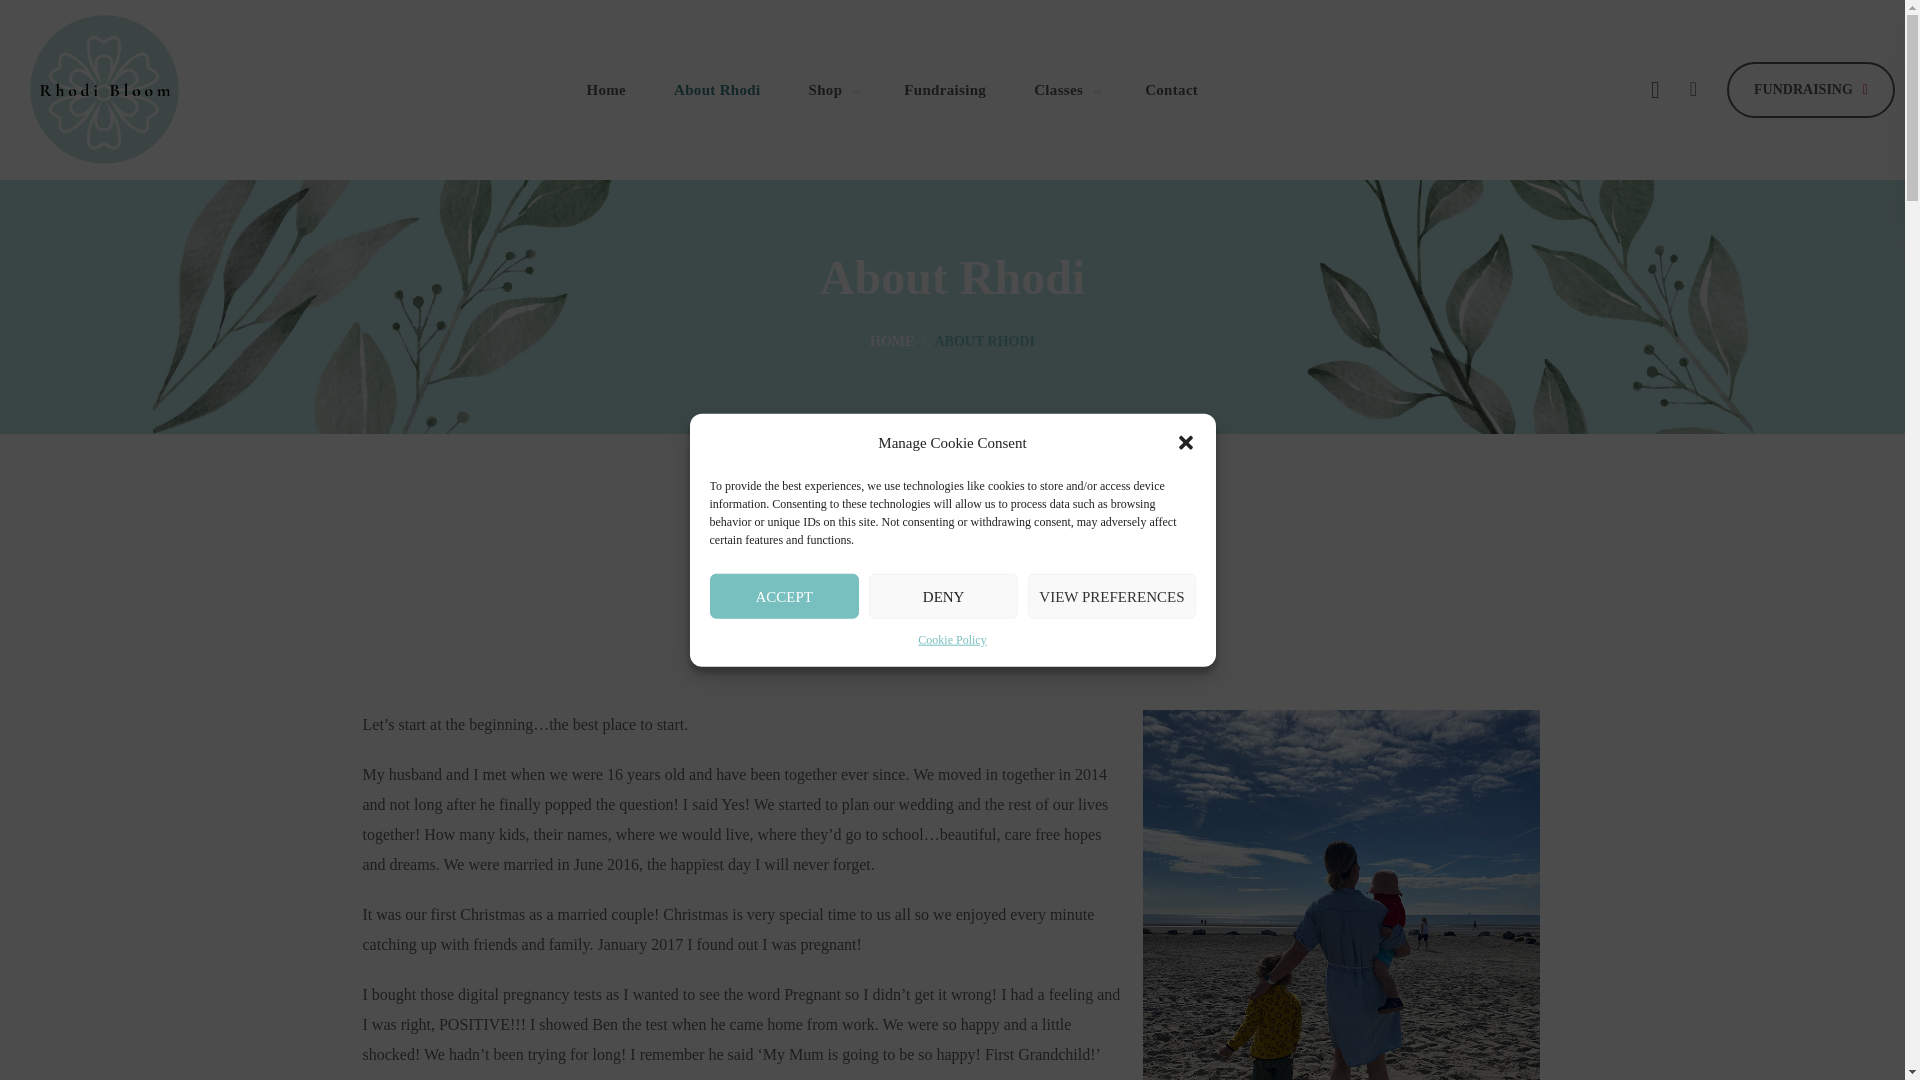  What do you see at coordinates (784, 596) in the screenshot?
I see `ACCEPT` at bounding box center [784, 596].